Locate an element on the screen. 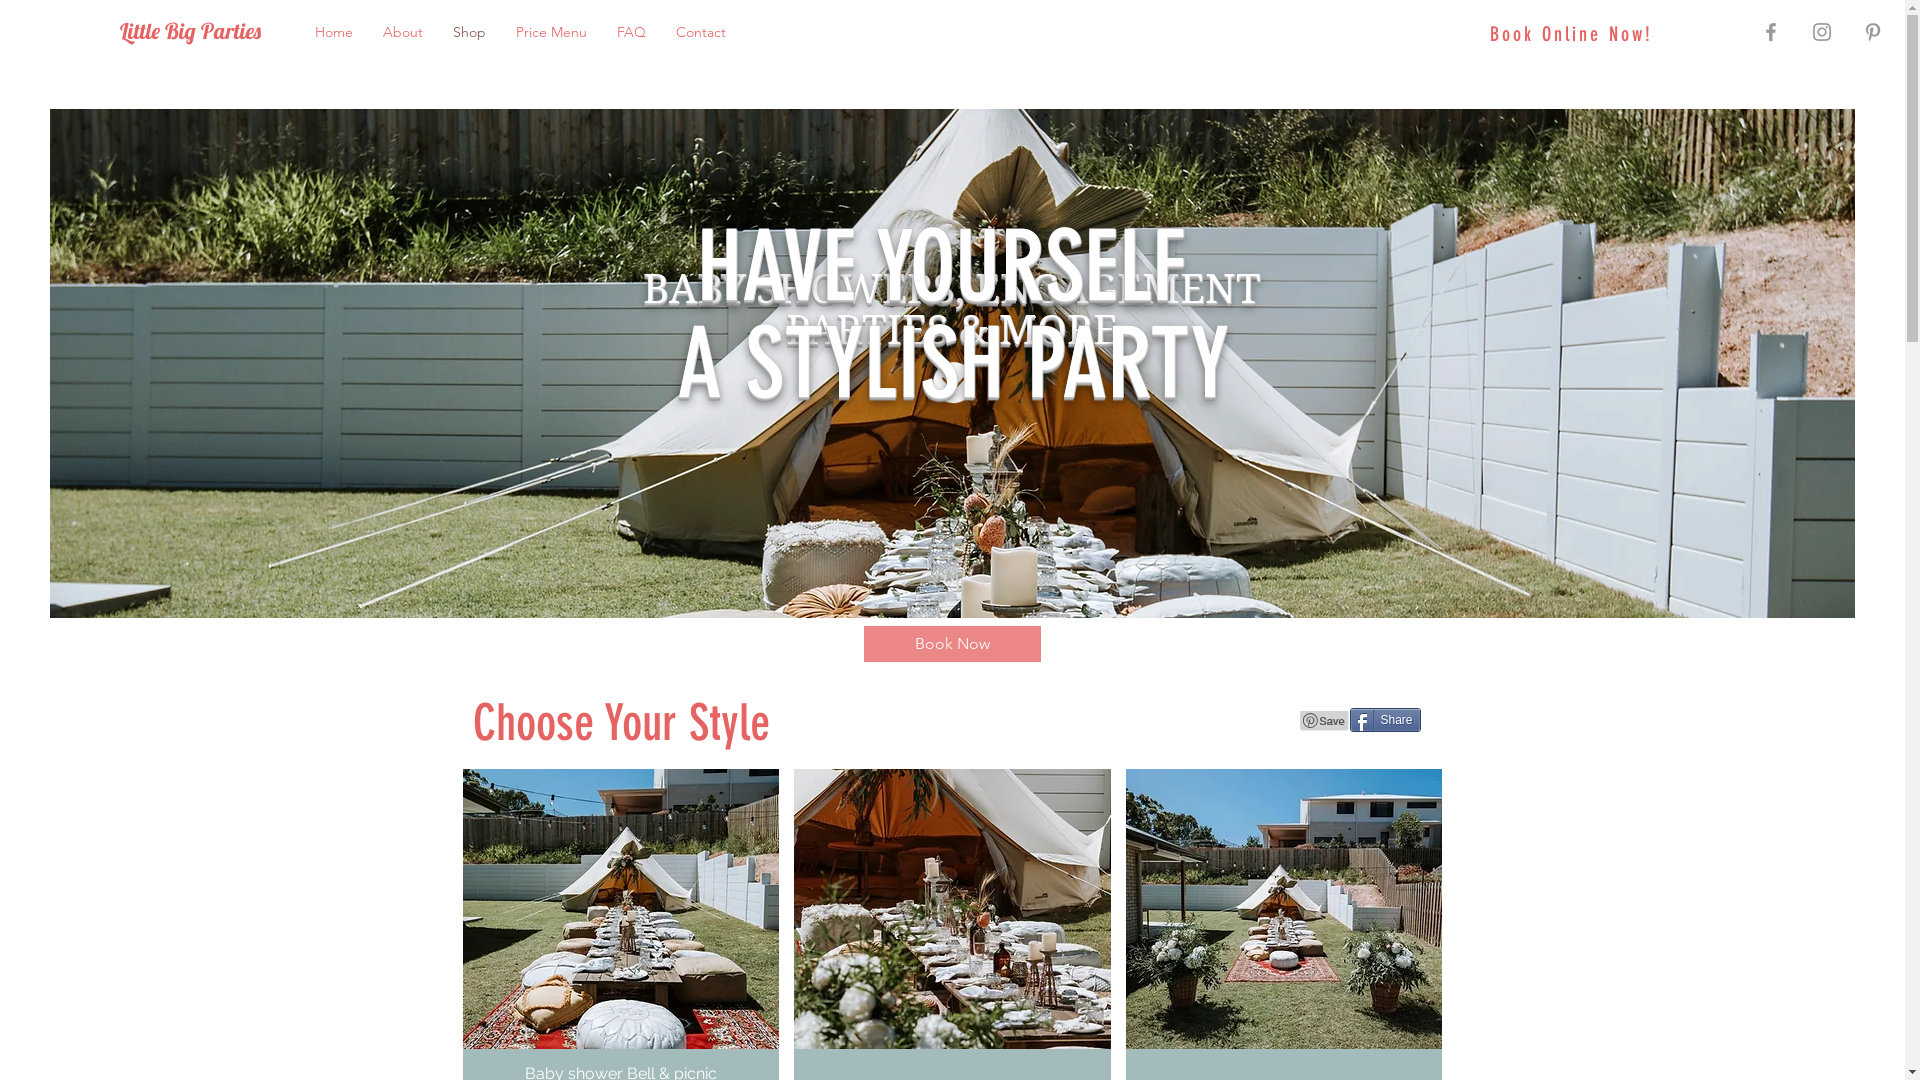 The image size is (1920, 1080). Contact is located at coordinates (701, 32).